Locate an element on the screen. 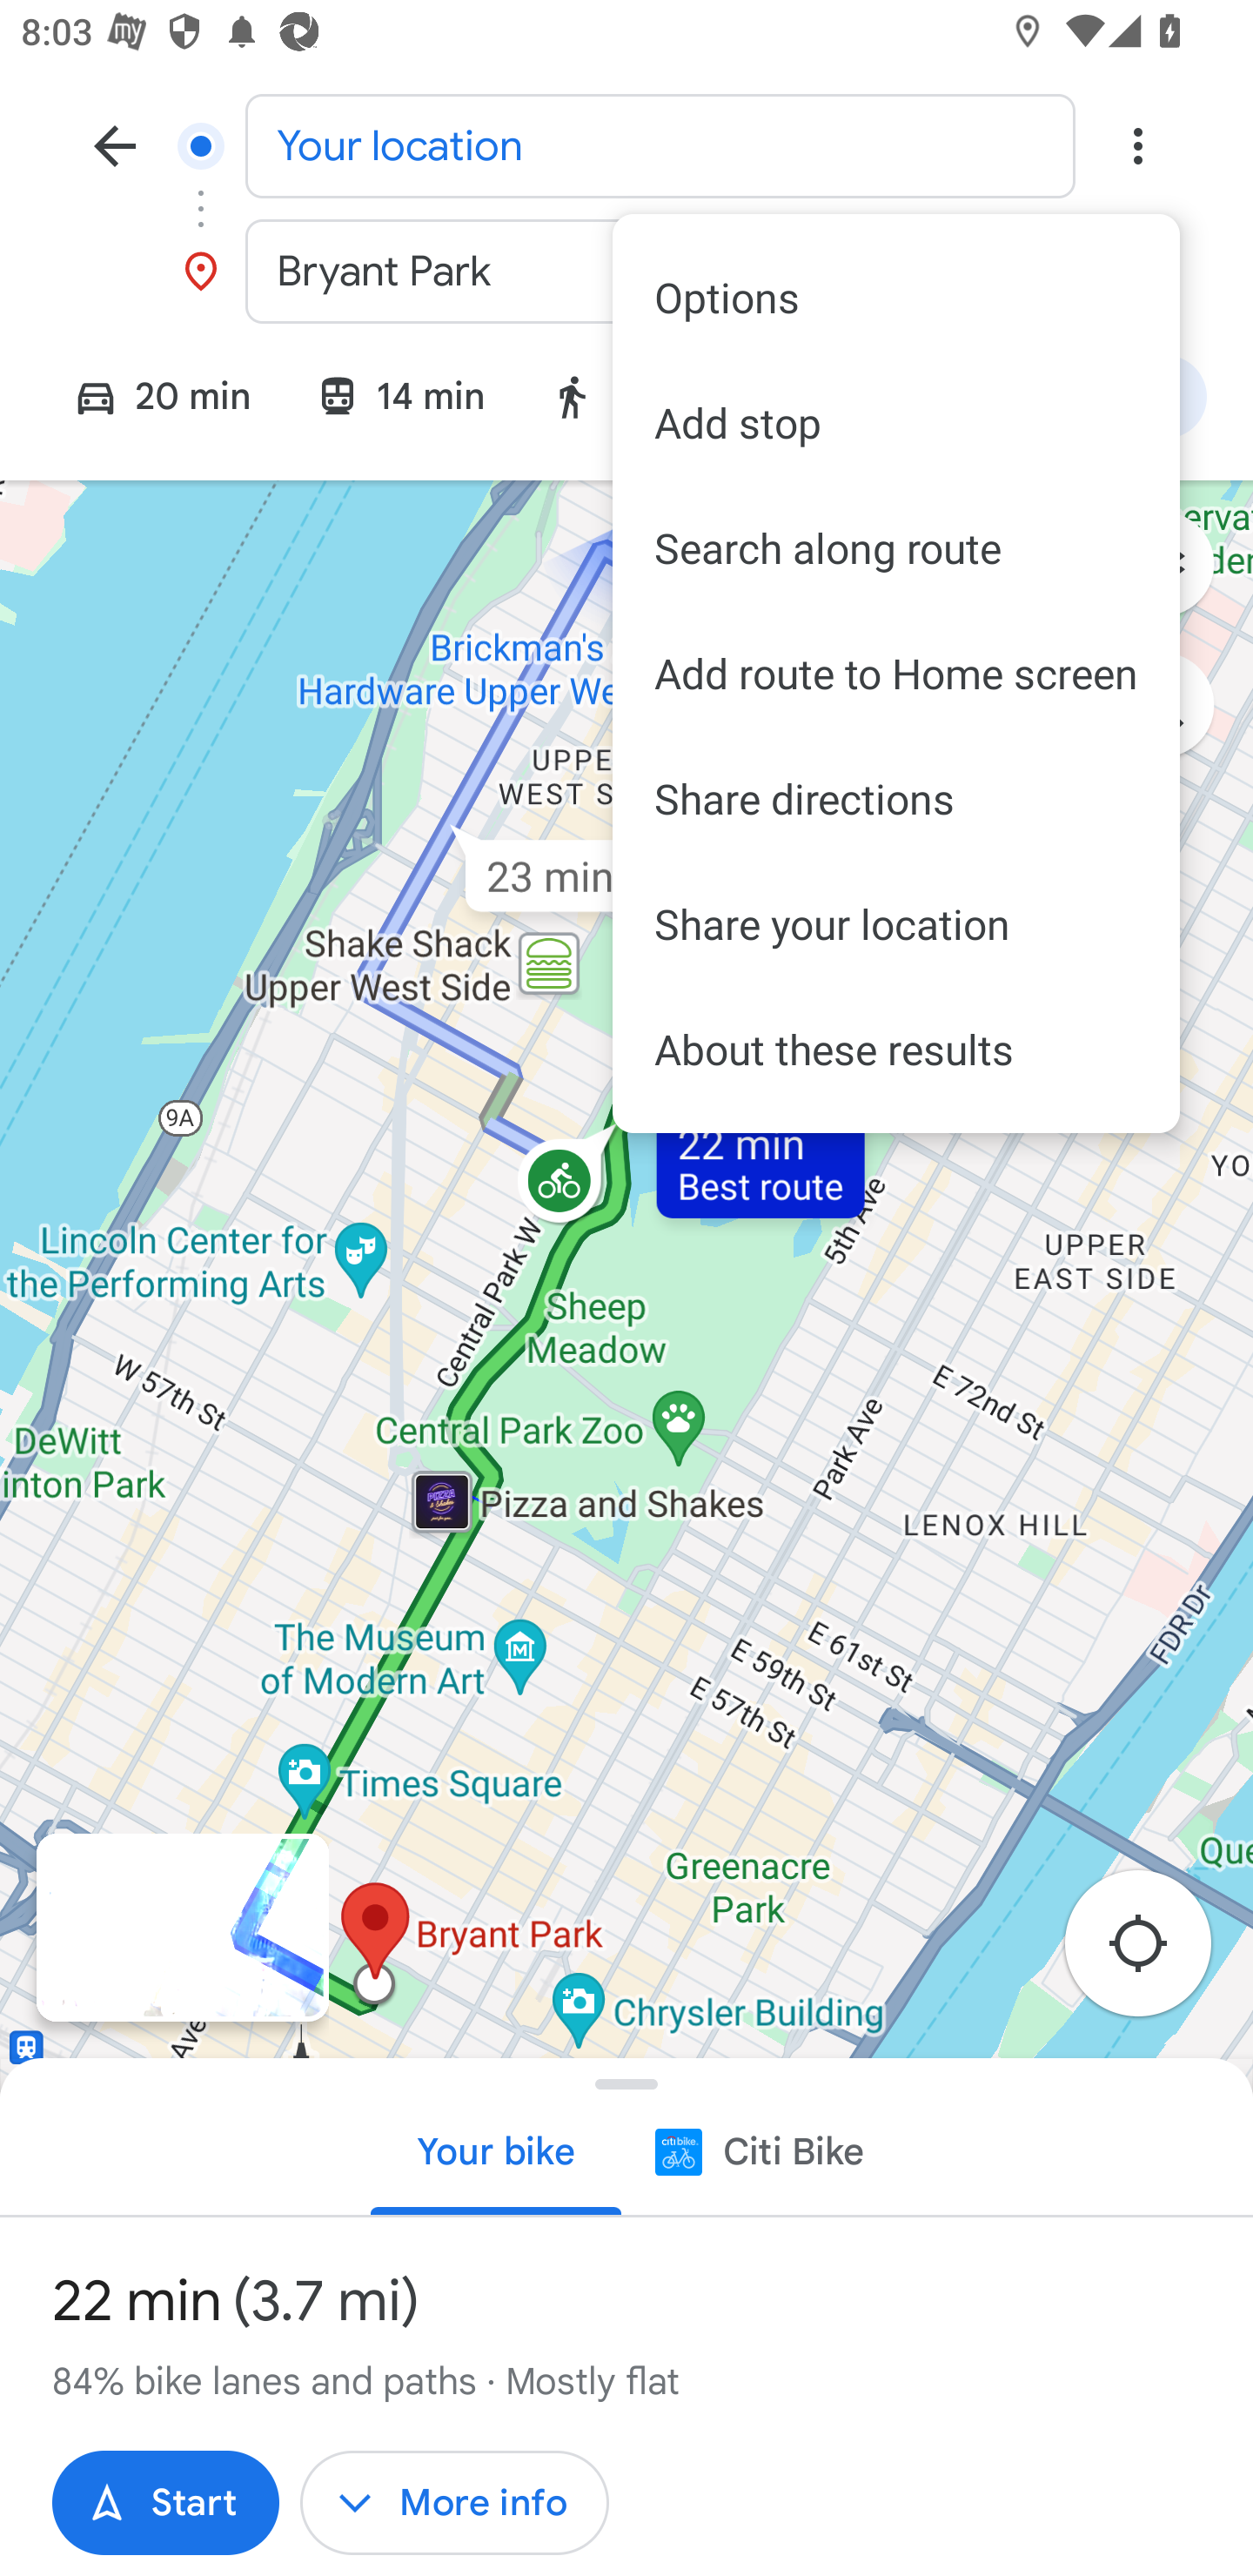  Share your location is located at coordinates (896, 922).